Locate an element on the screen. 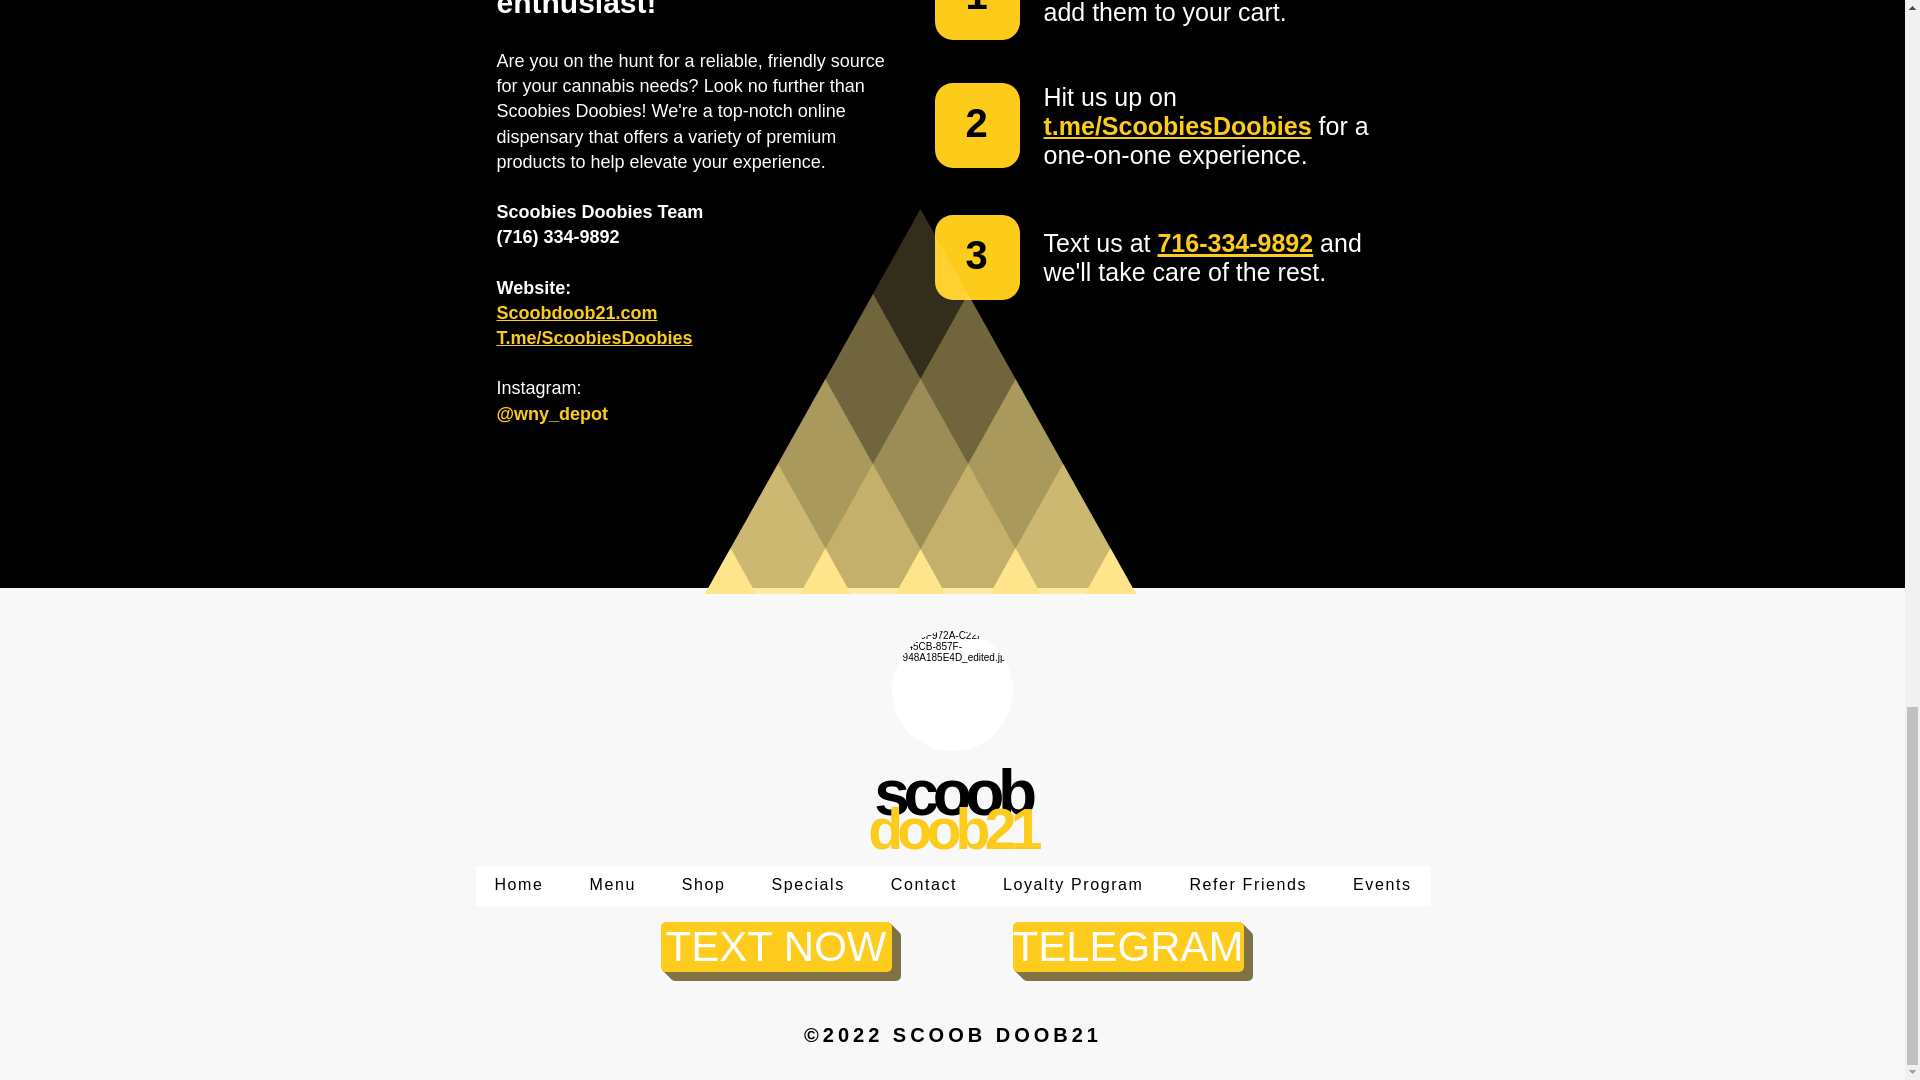 Image resolution: width=1920 pixels, height=1080 pixels. TELEGRAM is located at coordinates (1126, 947).